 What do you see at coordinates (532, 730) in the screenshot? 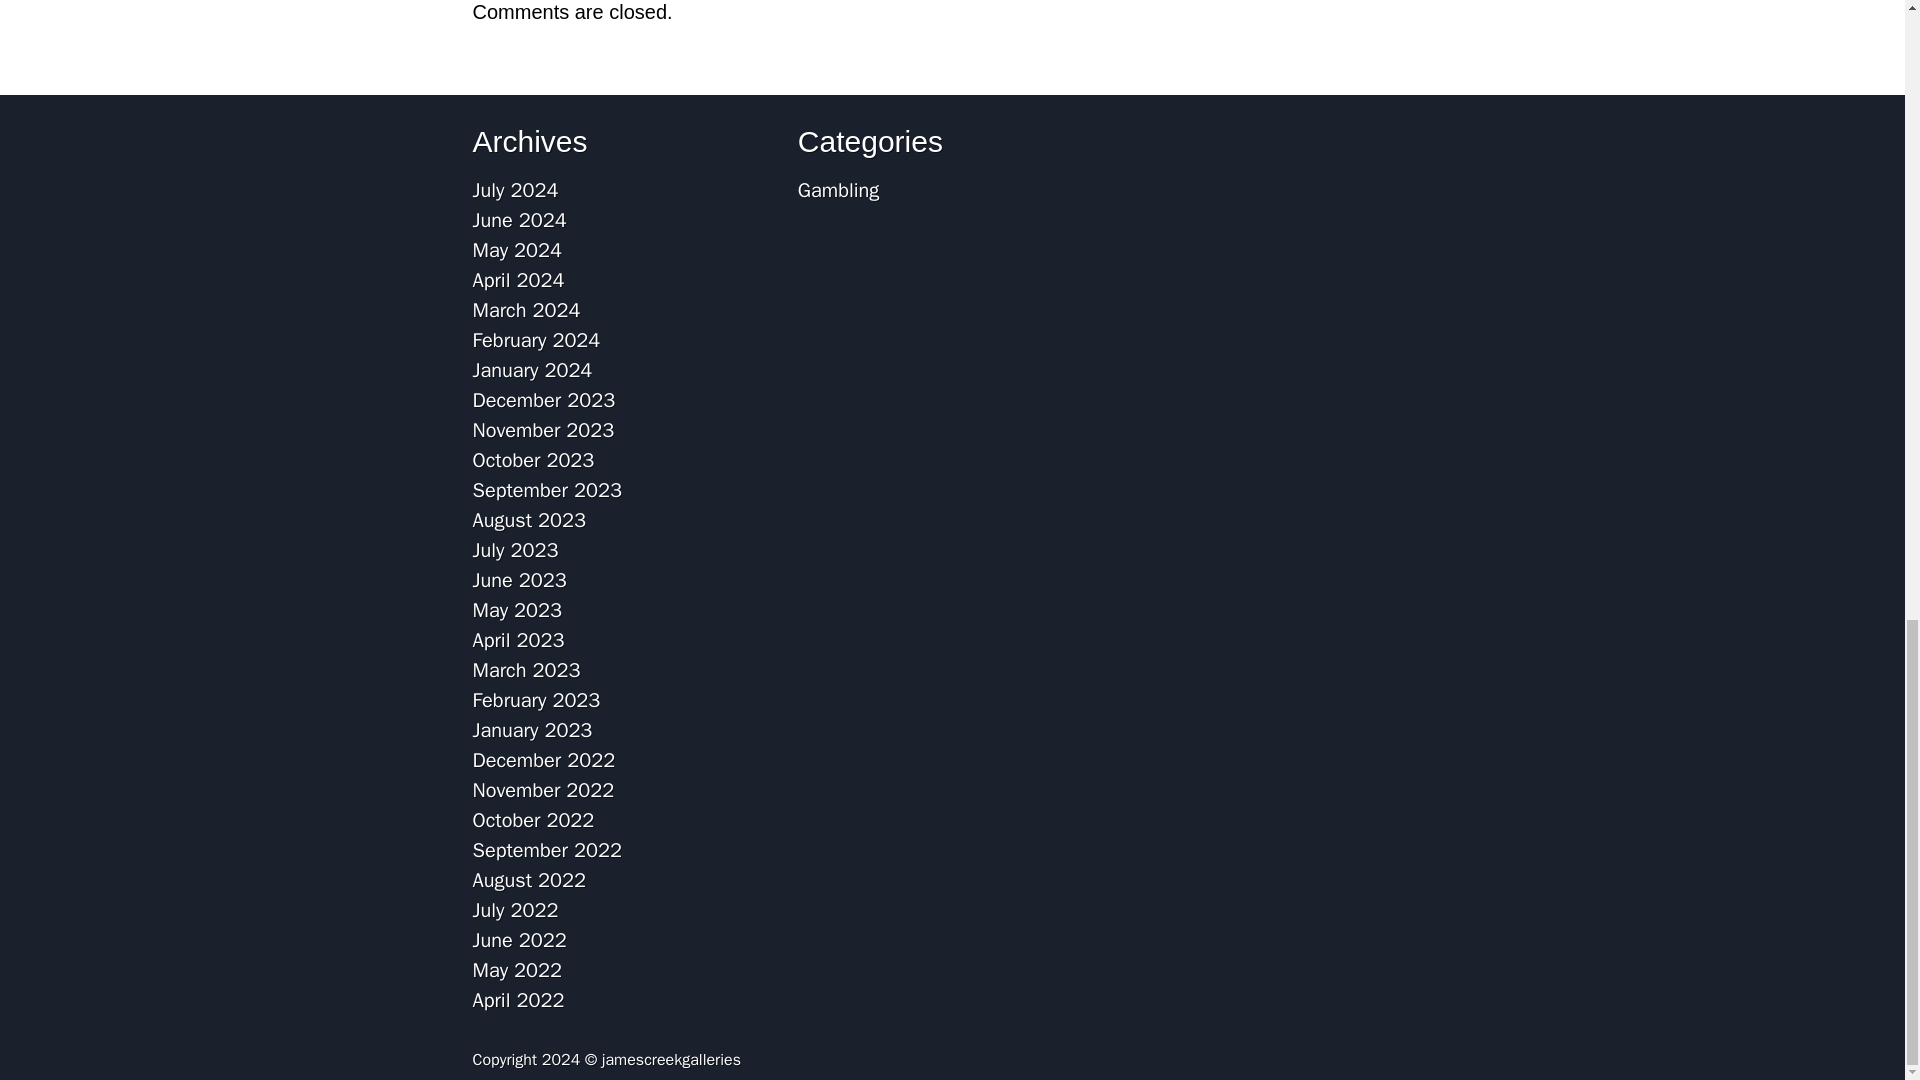
I see `January 2023` at bounding box center [532, 730].